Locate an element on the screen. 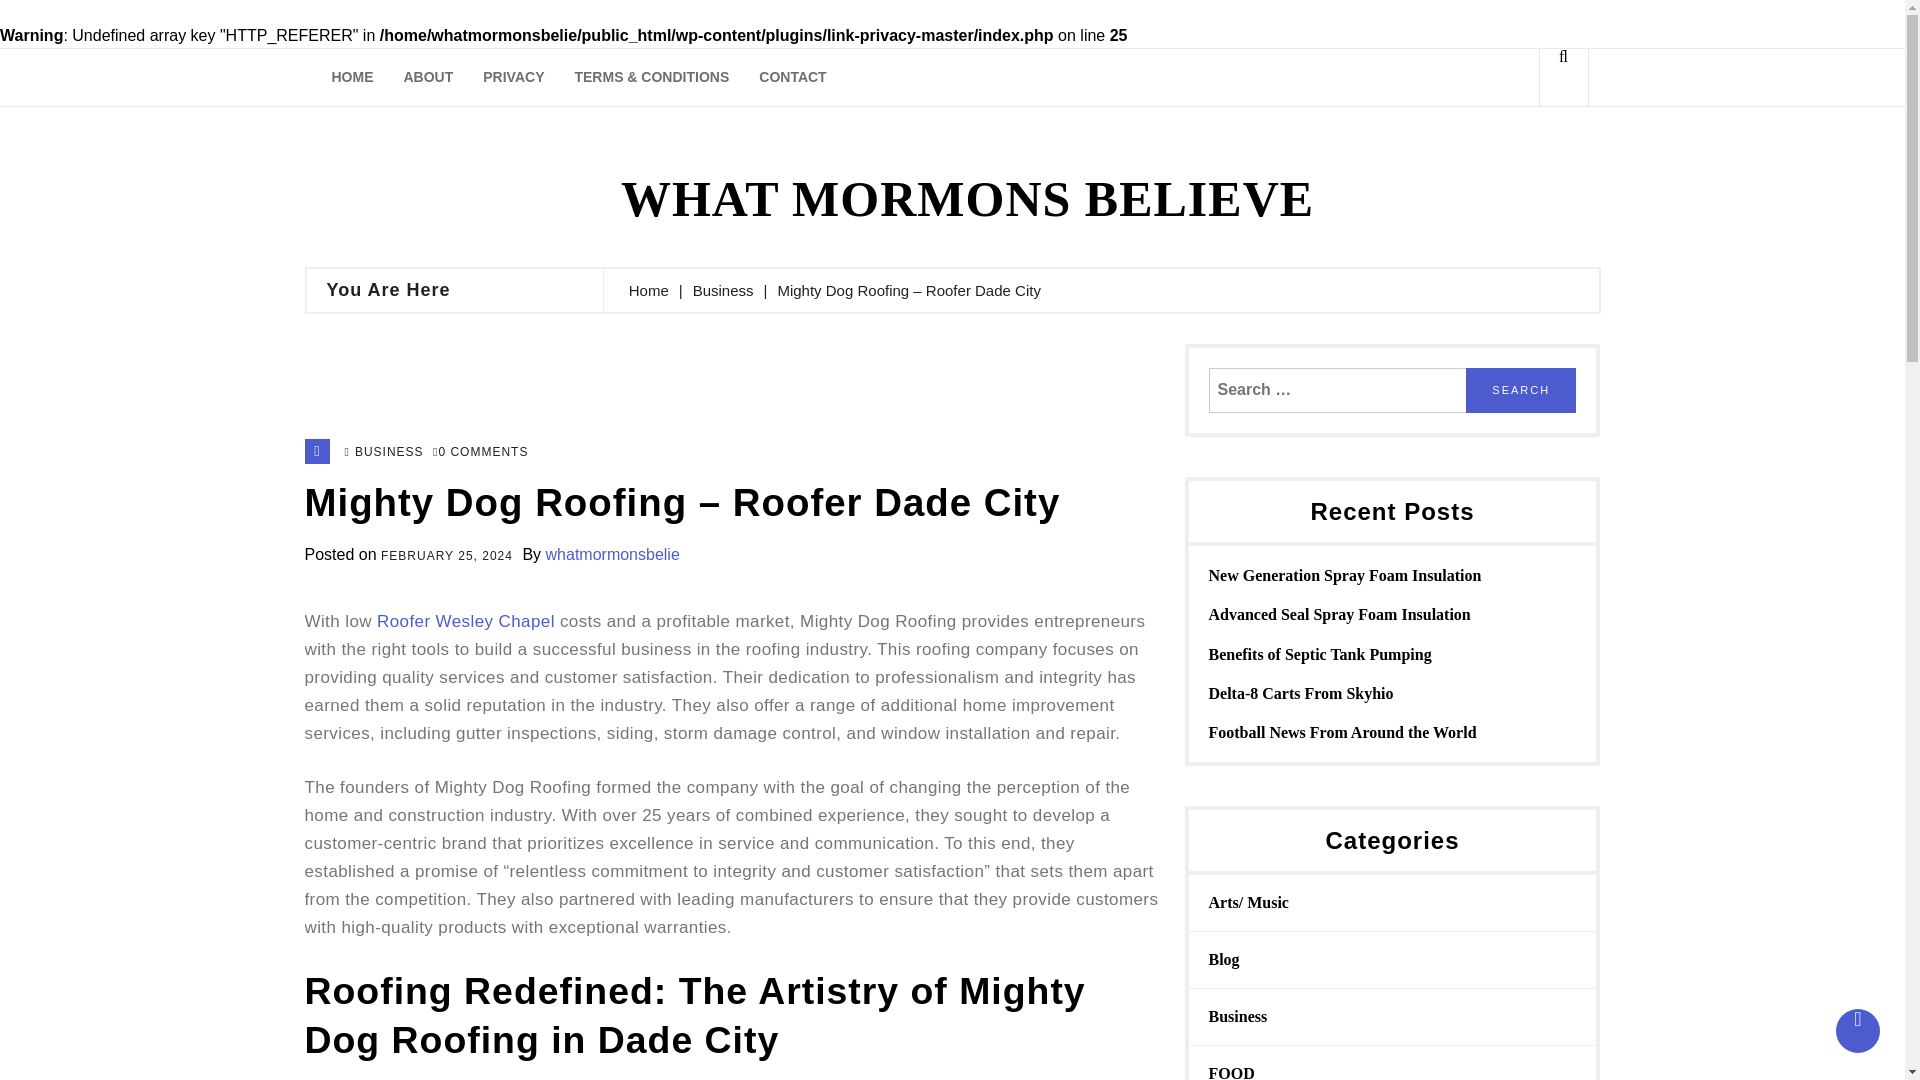 Image resolution: width=1920 pixels, height=1080 pixels. CONTACT is located at coordinates (792, 76).